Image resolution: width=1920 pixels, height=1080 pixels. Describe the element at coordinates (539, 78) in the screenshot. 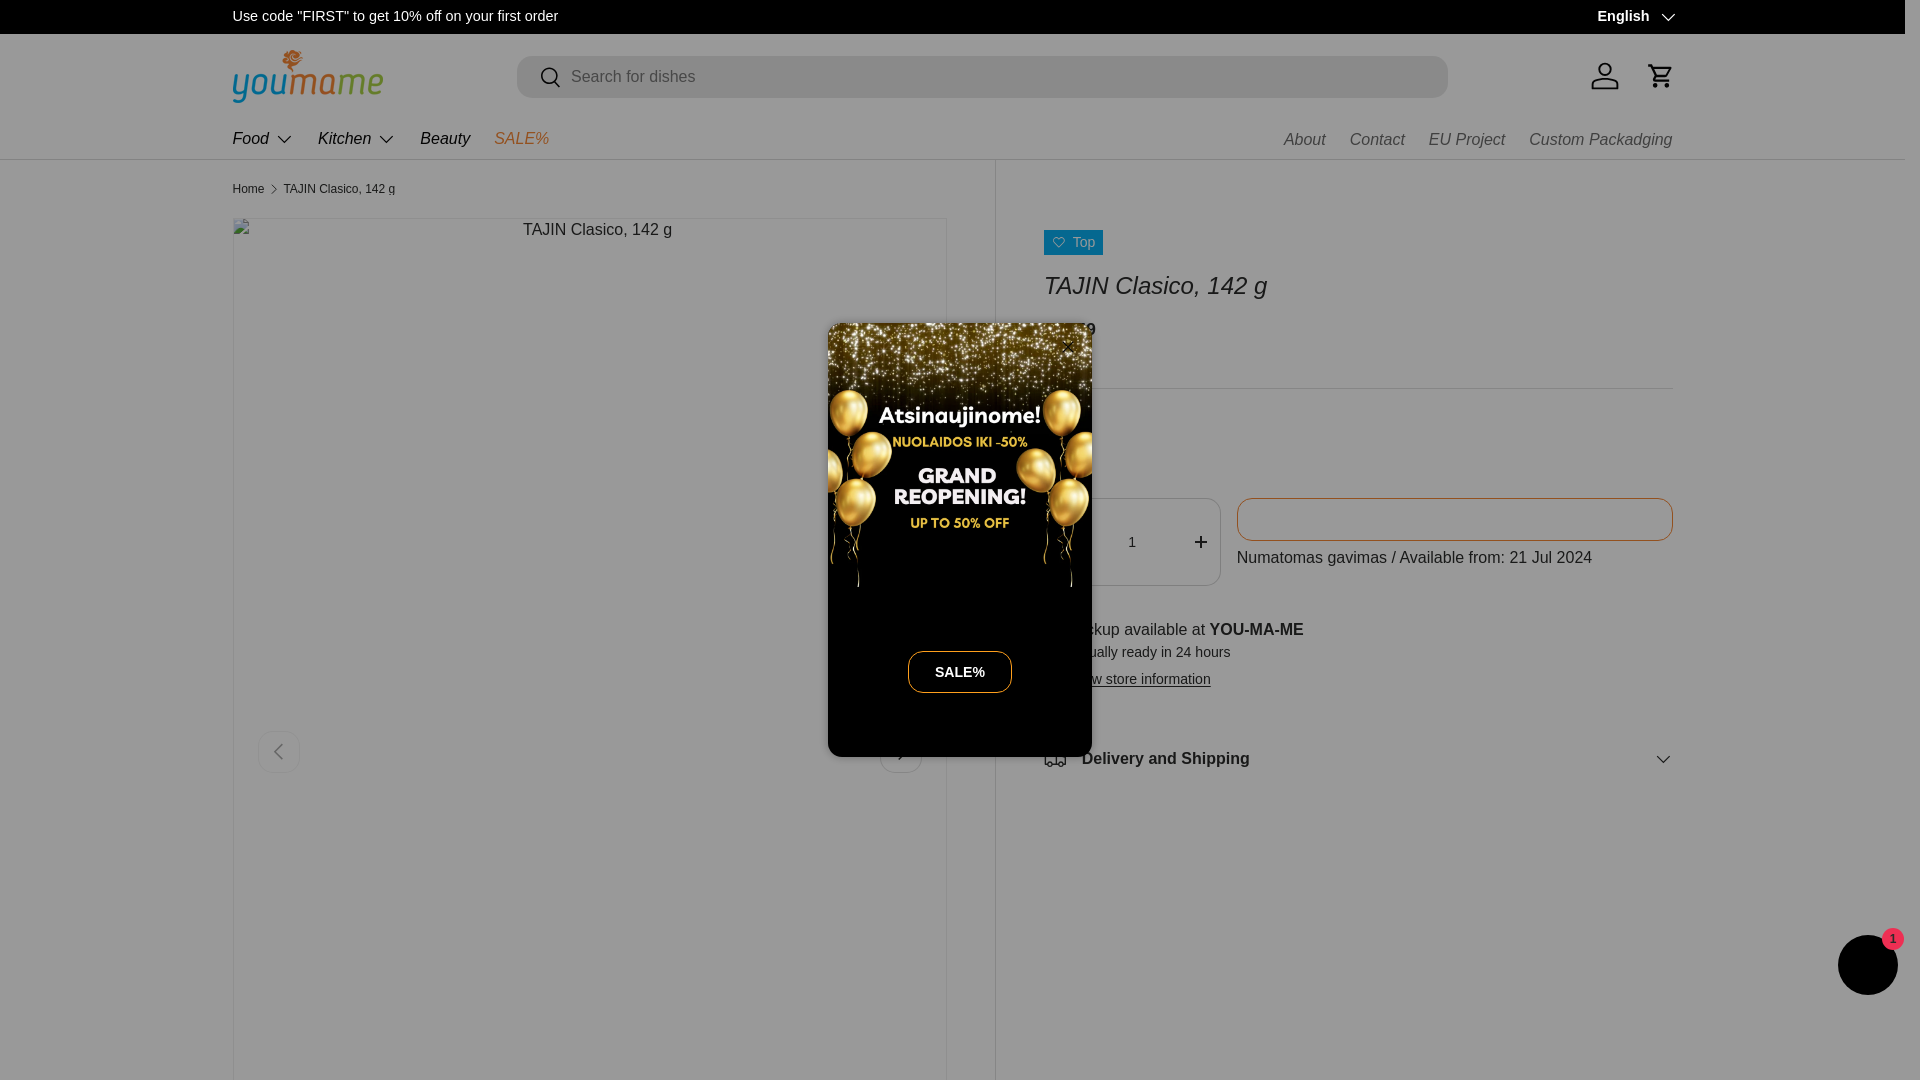

I see `Search` at that location.